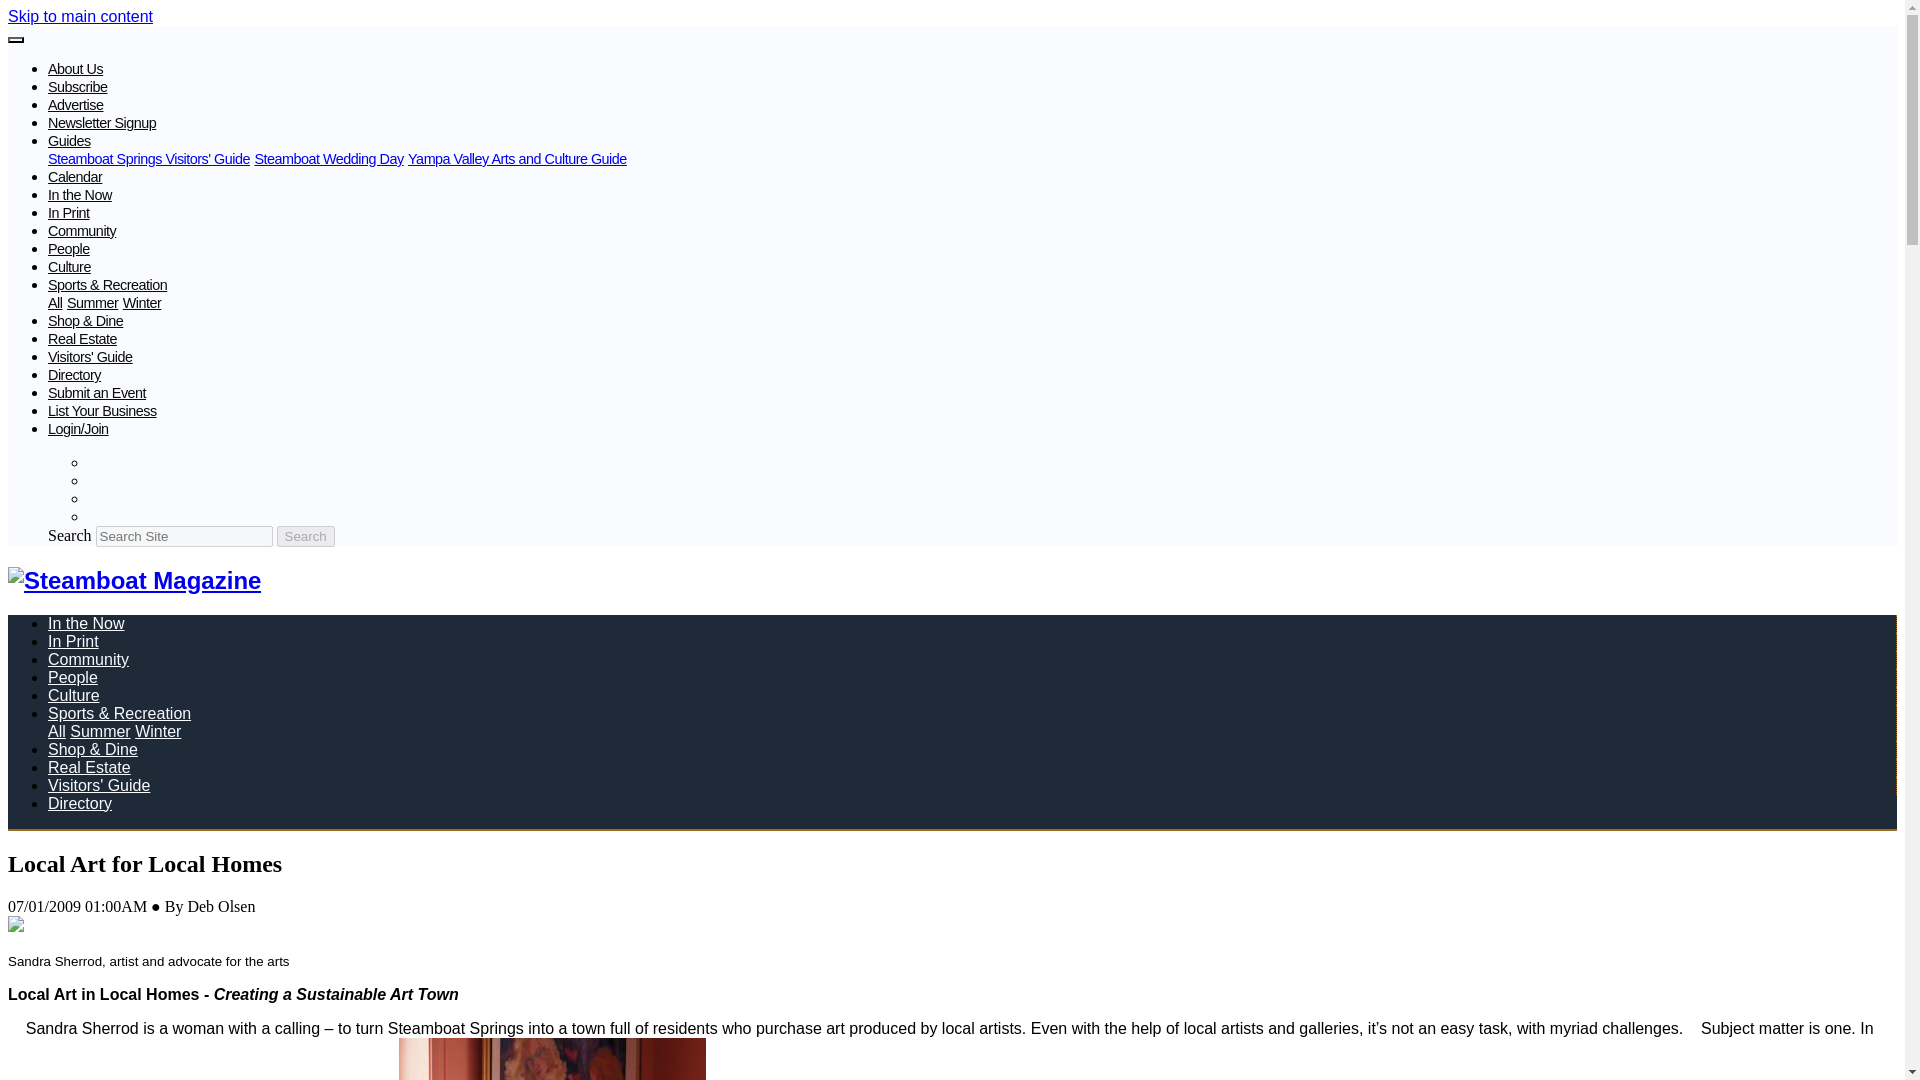 Image resolution: width=1920 pixels, height=1080 pixels. What do you see at coordinates (82, 338) in the screenshot?
I see `Real Estate` at bounding box center [82, 338].